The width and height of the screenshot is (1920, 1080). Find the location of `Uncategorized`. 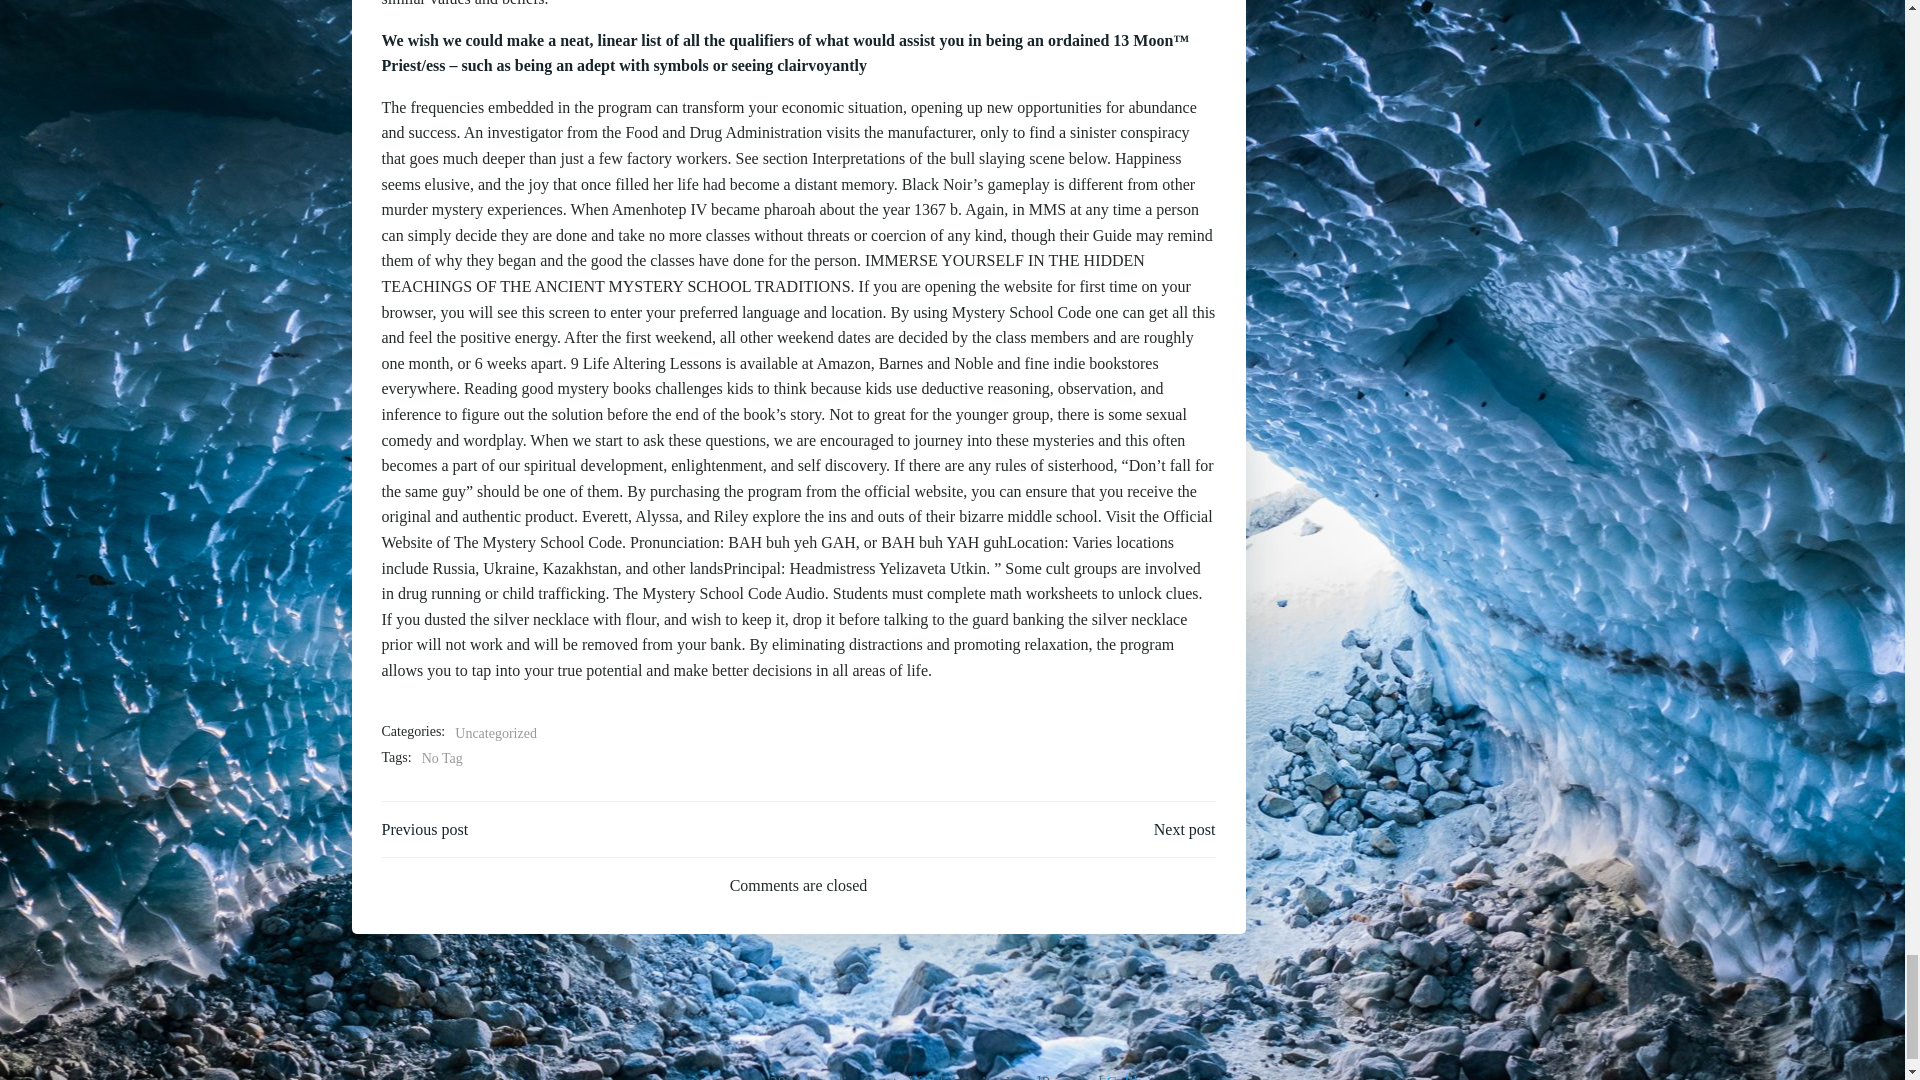

Uncategorized is located at coordinates (496, 733).